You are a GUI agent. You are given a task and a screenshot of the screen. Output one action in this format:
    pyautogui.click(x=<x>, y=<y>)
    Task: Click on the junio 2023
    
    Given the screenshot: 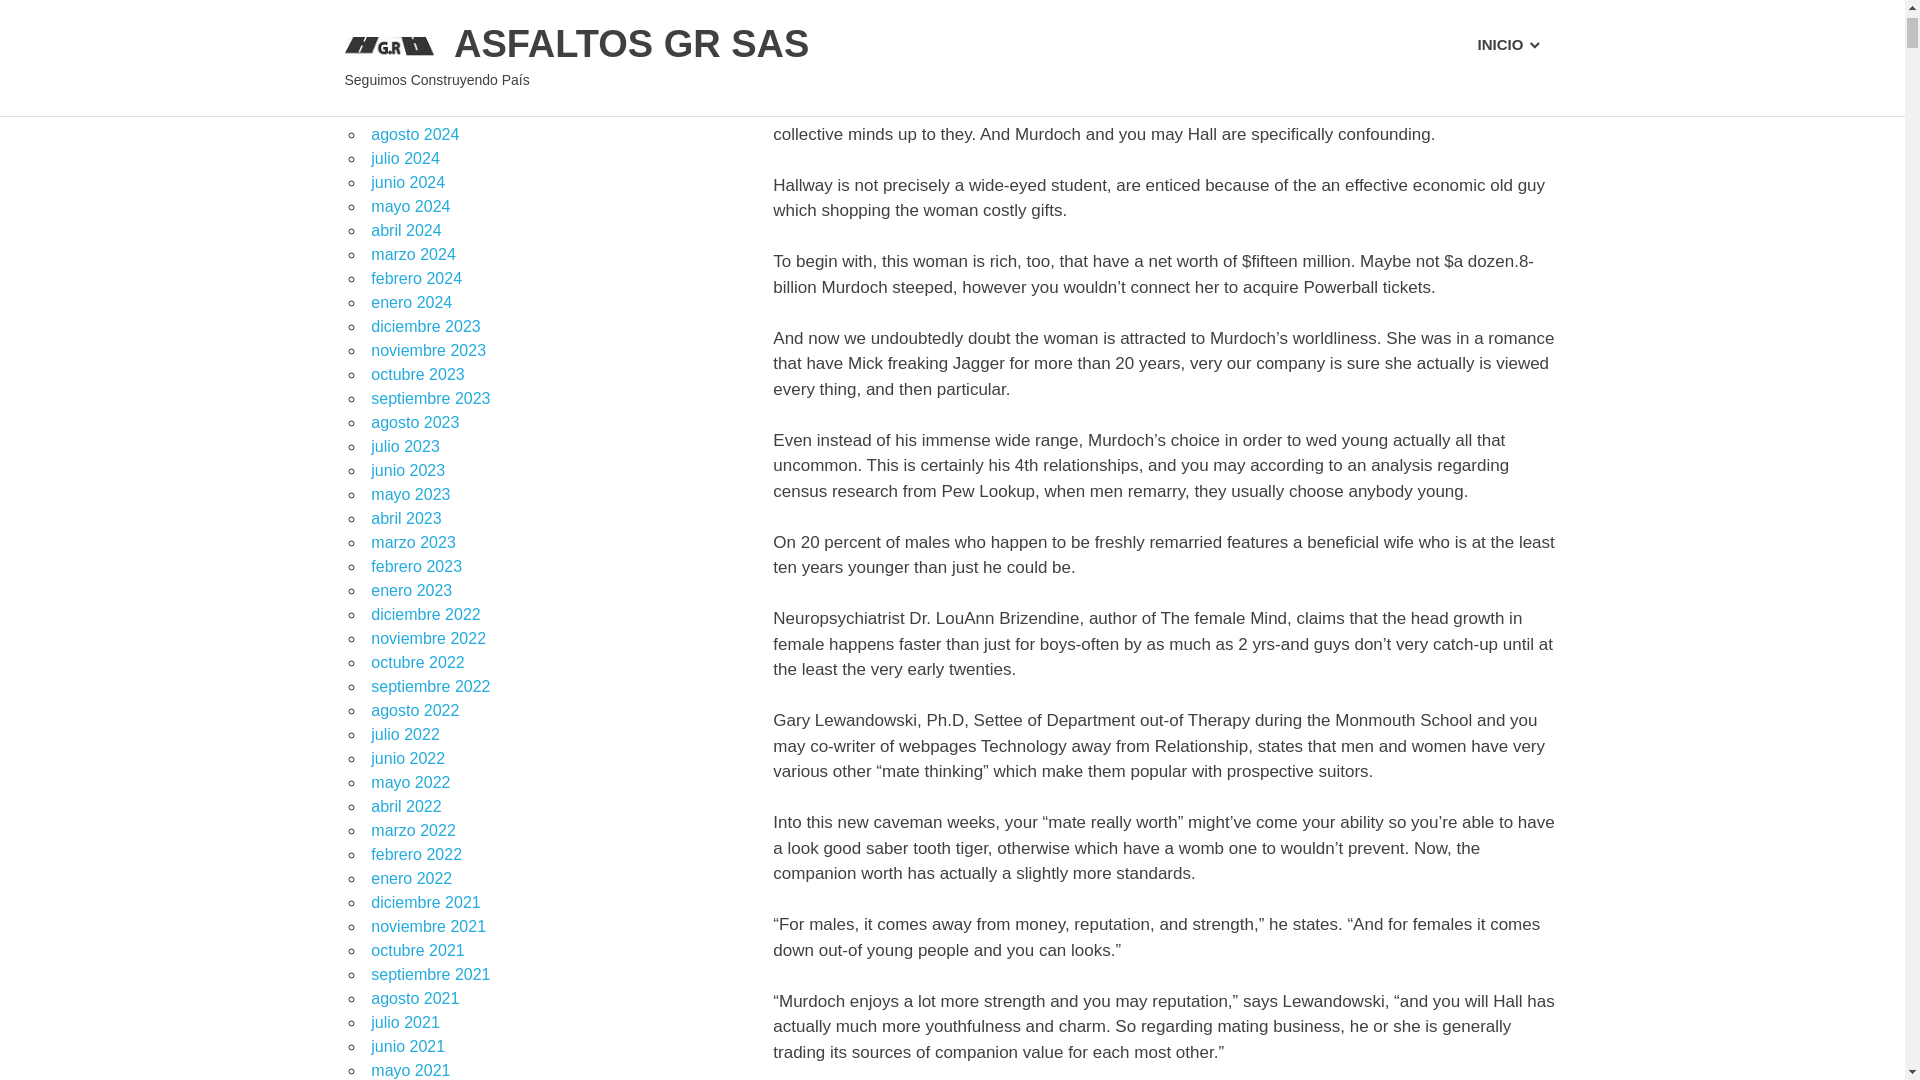 What is the action you would take?
    pyautogui.click(x=408, y=470)
    